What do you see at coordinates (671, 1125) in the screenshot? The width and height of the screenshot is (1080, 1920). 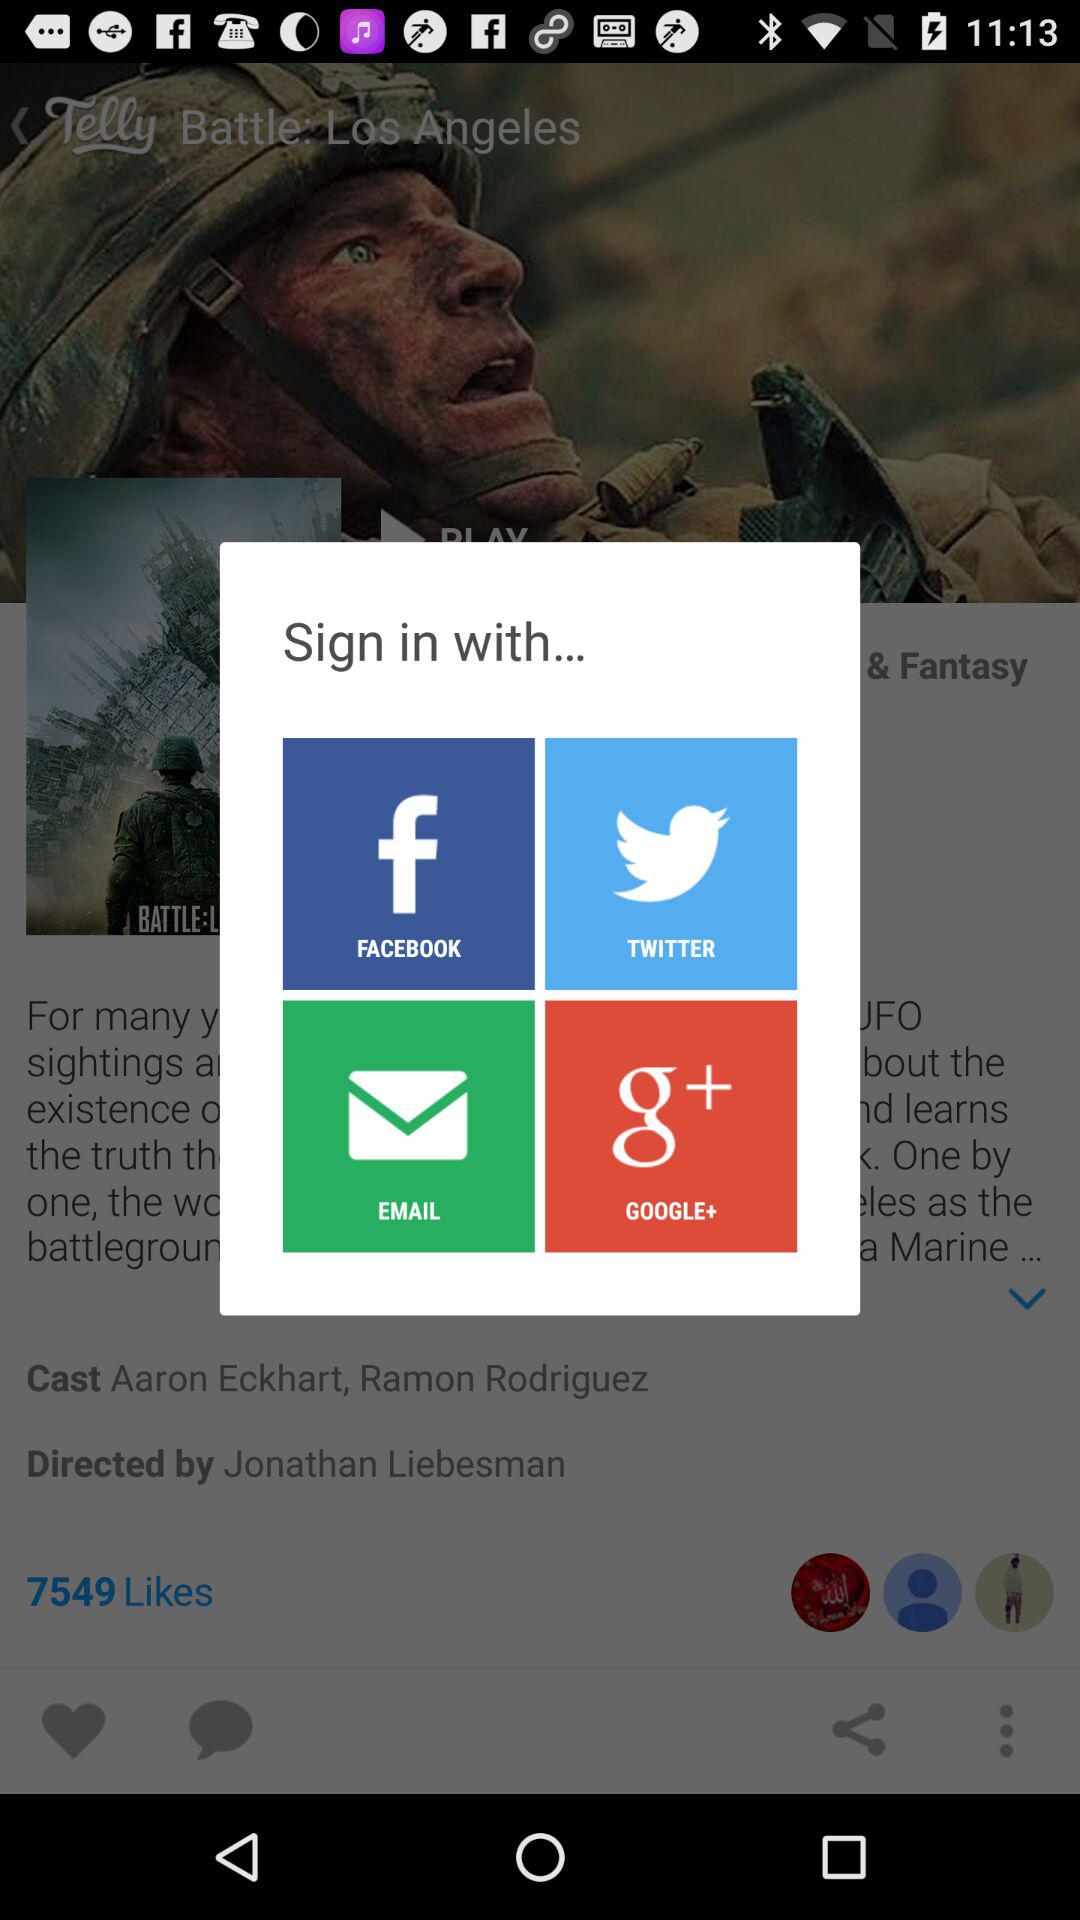 I see `select item to the right of the facebook icon` at bounding box center [671, 1125].